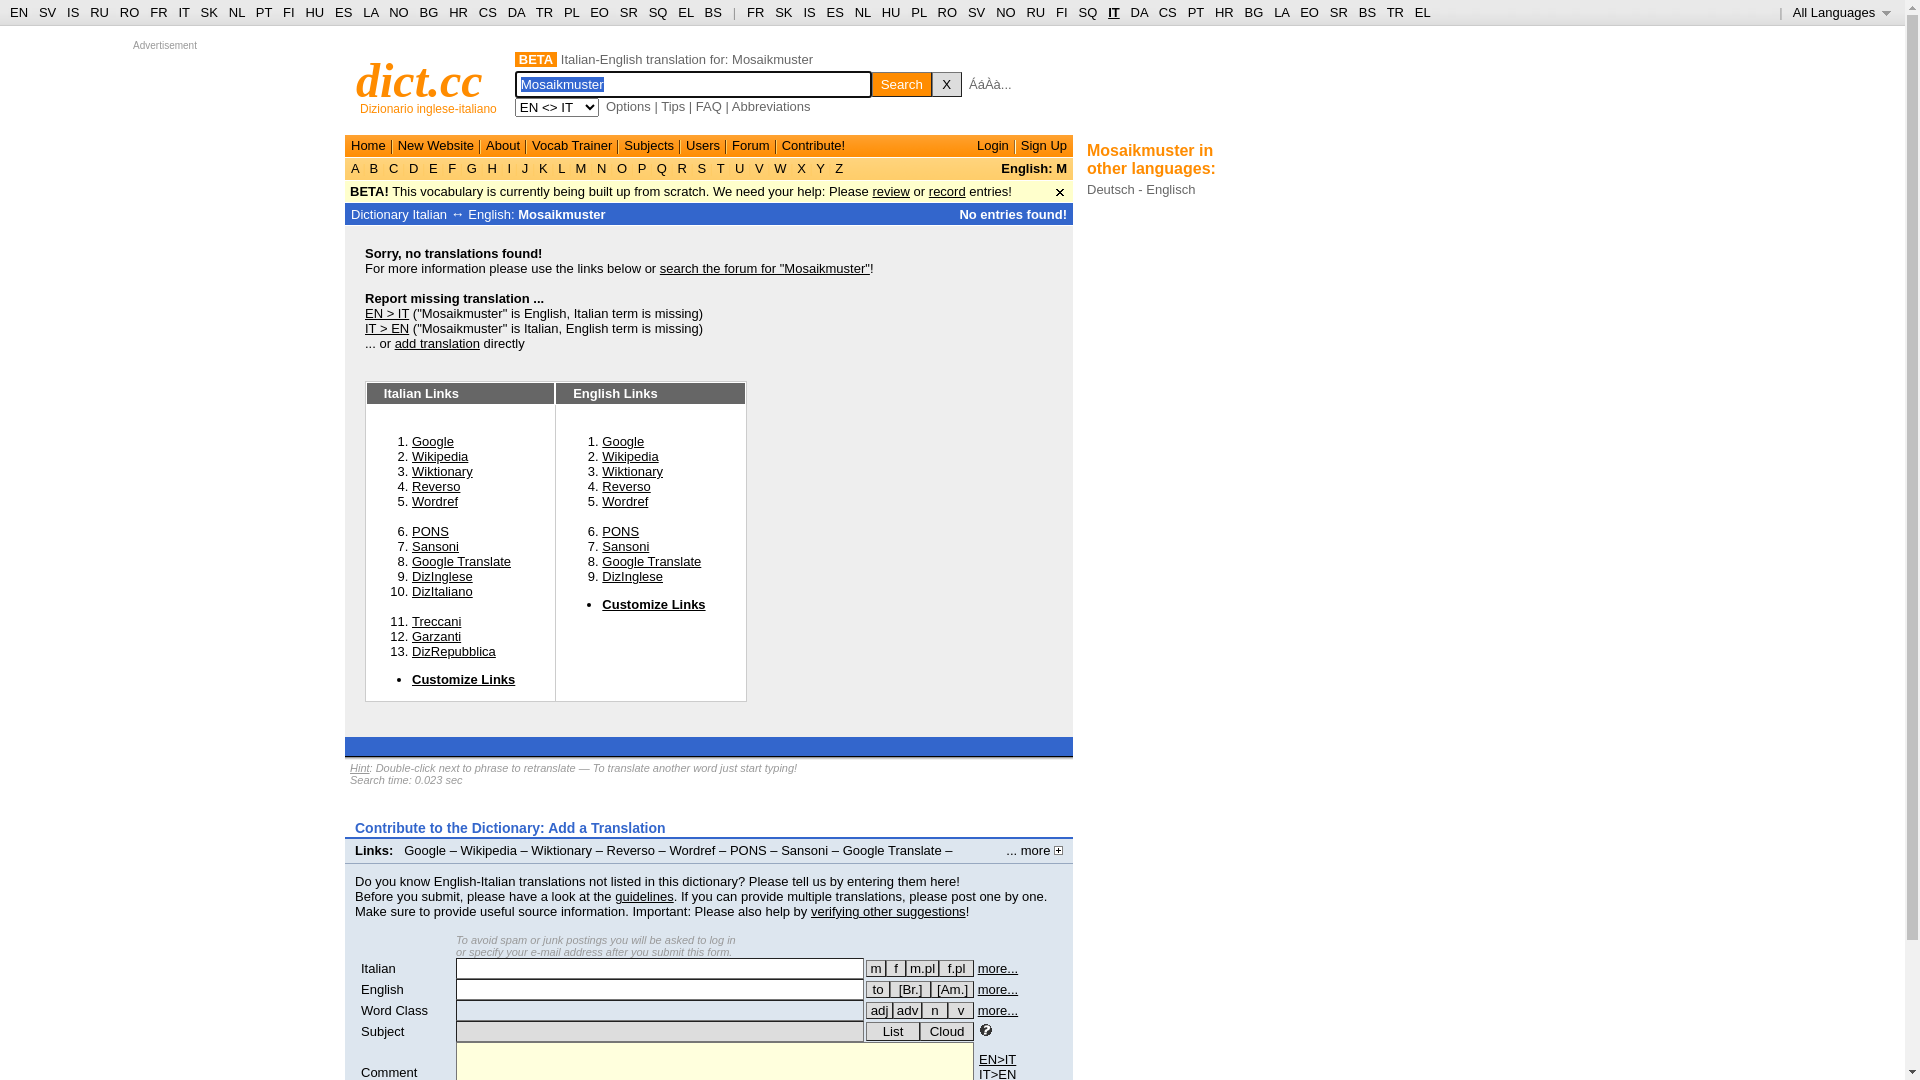 The width and height of the screenshot is (1920, 1080). Describe the element at coordinates (632, 576) in the screenshot. I see `DizInglese` at that location.